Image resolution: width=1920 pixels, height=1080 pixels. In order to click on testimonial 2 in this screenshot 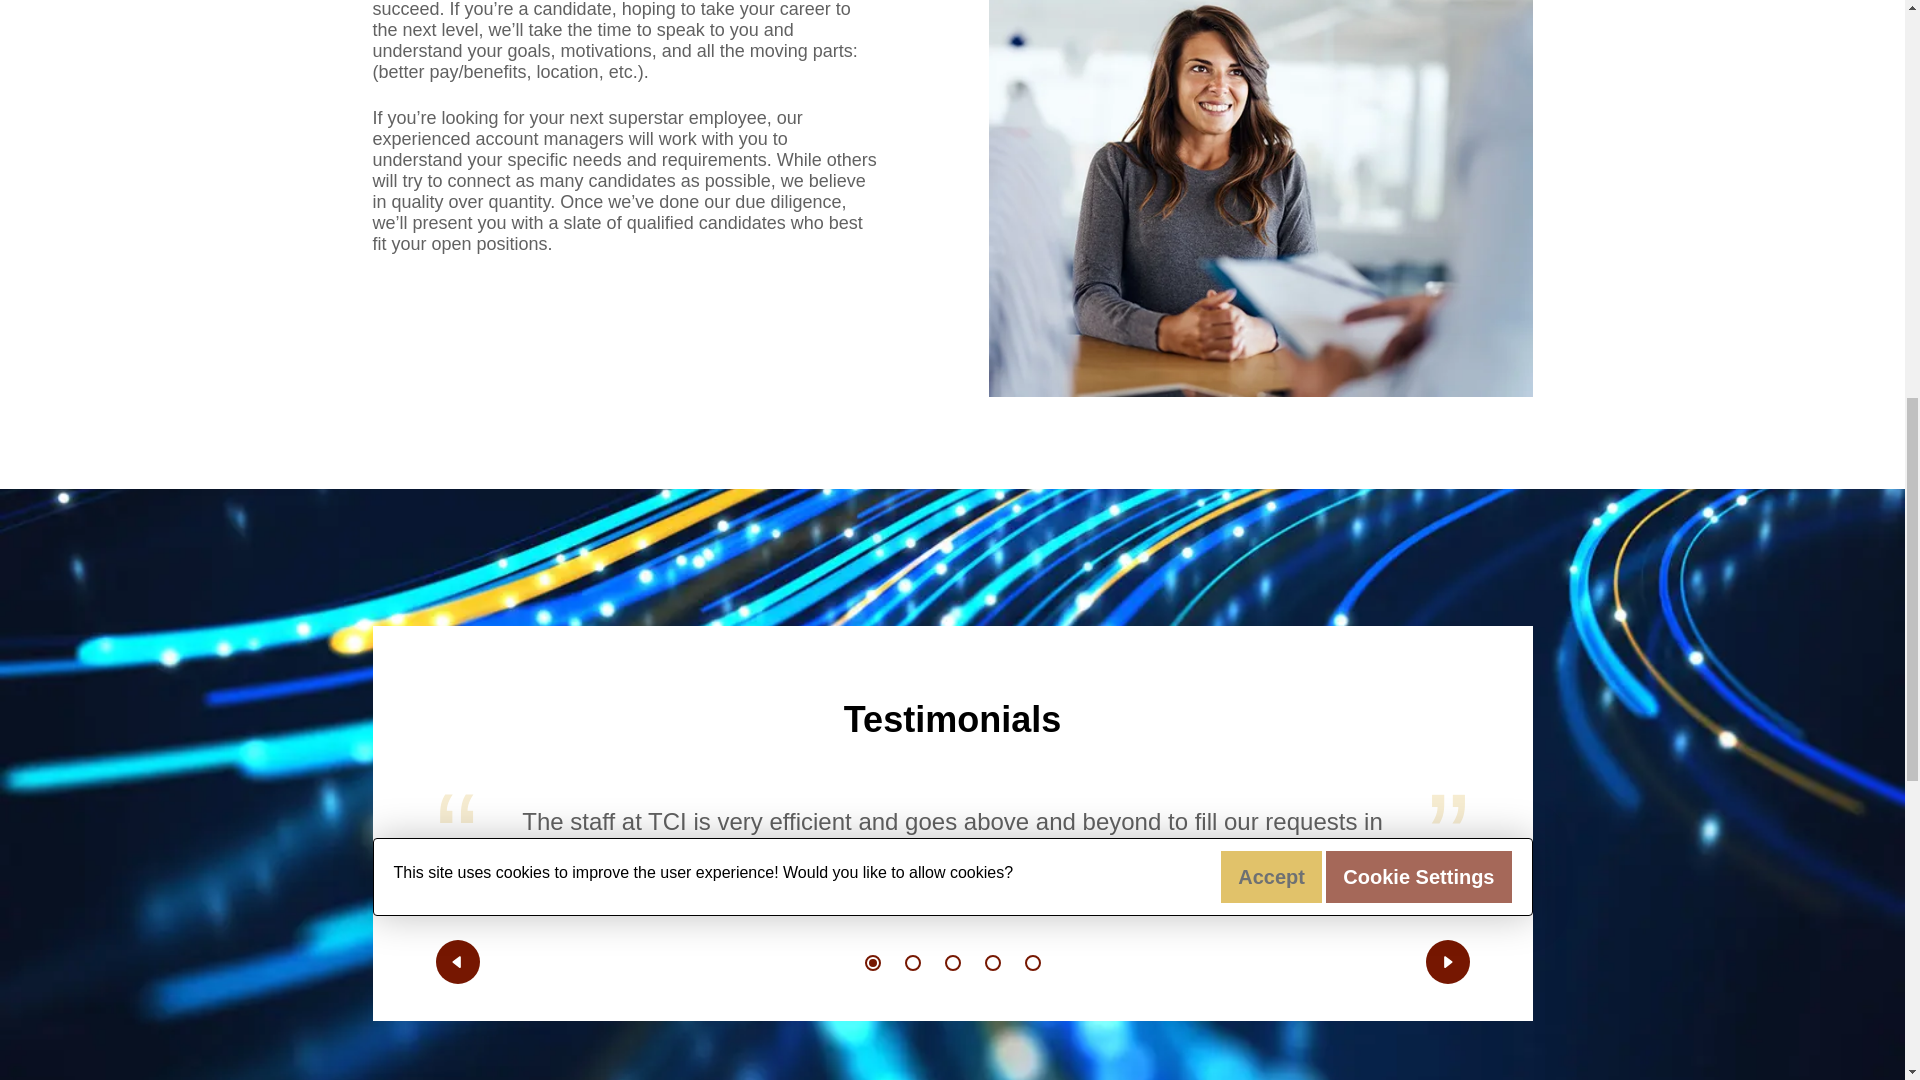, I will do `click(912, 962)`.